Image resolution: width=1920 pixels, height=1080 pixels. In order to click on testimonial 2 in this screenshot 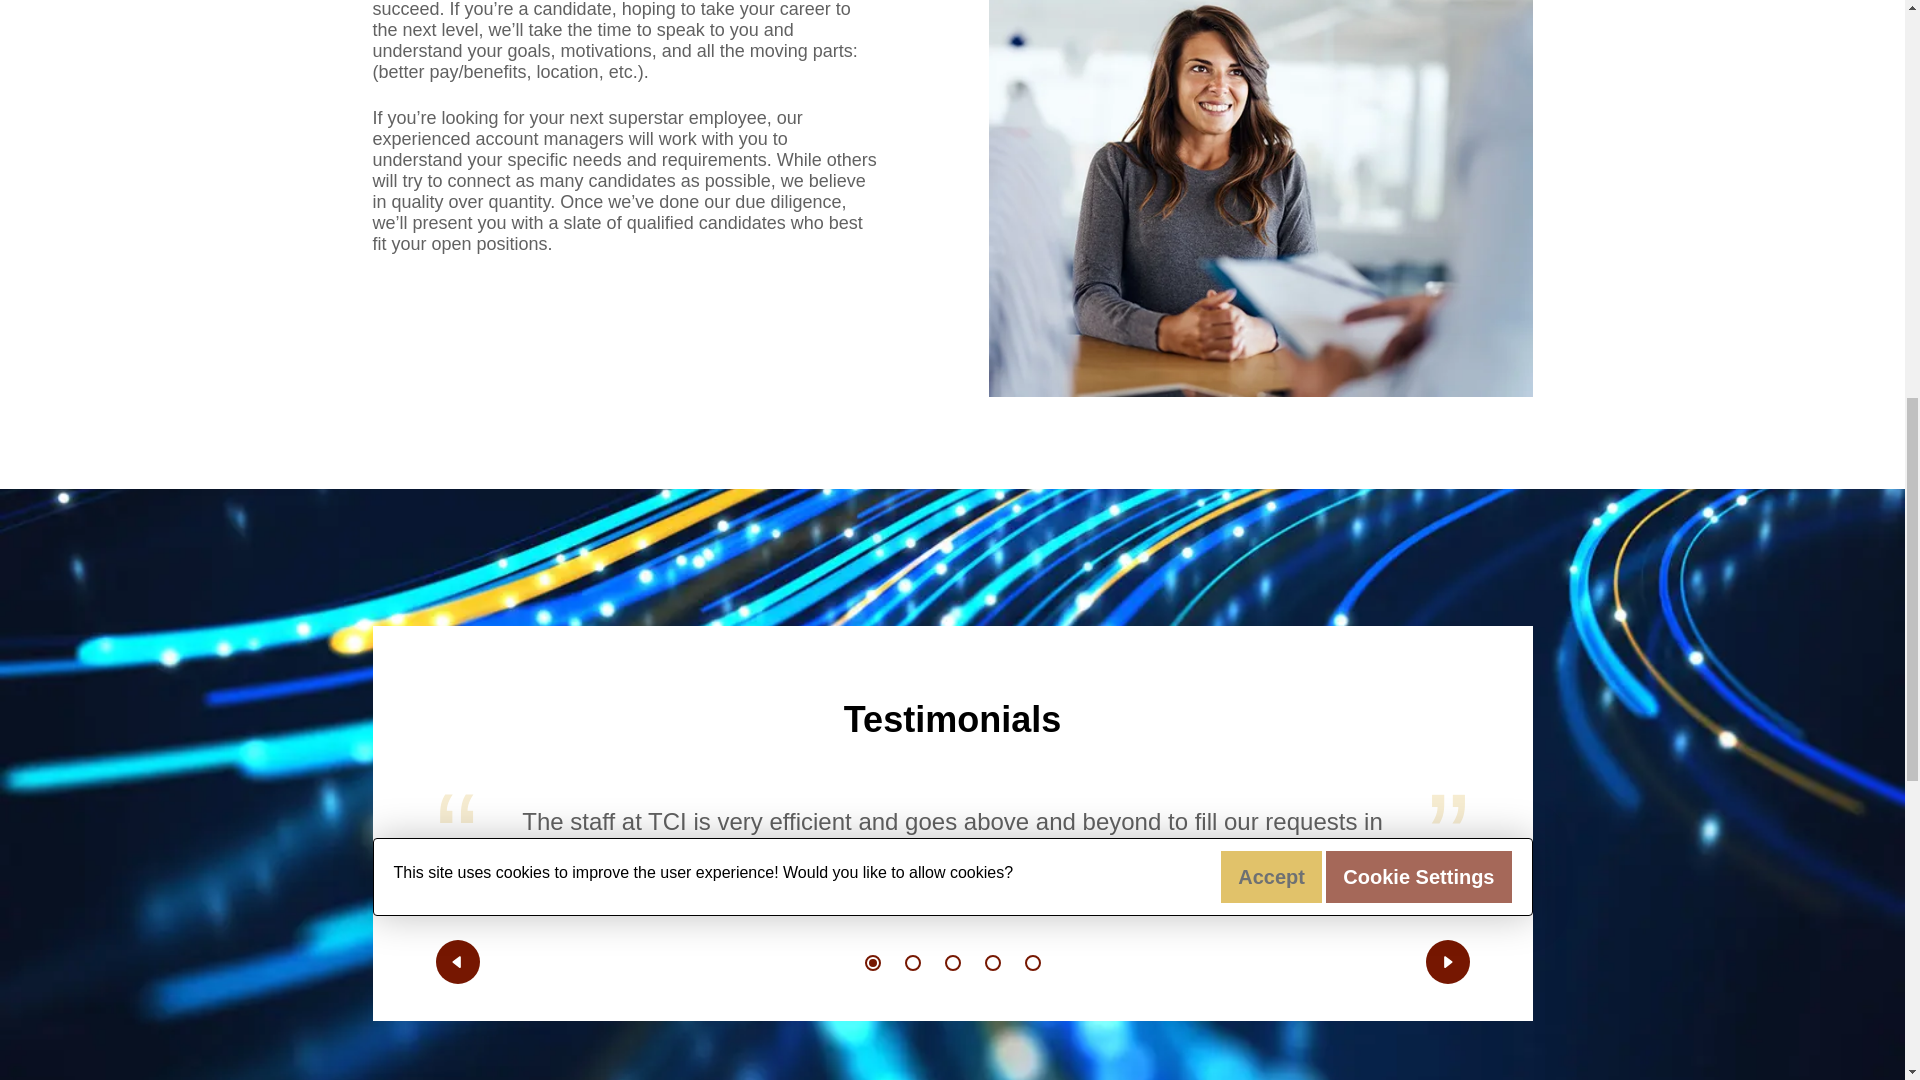, I will do `click(912, 962)`.